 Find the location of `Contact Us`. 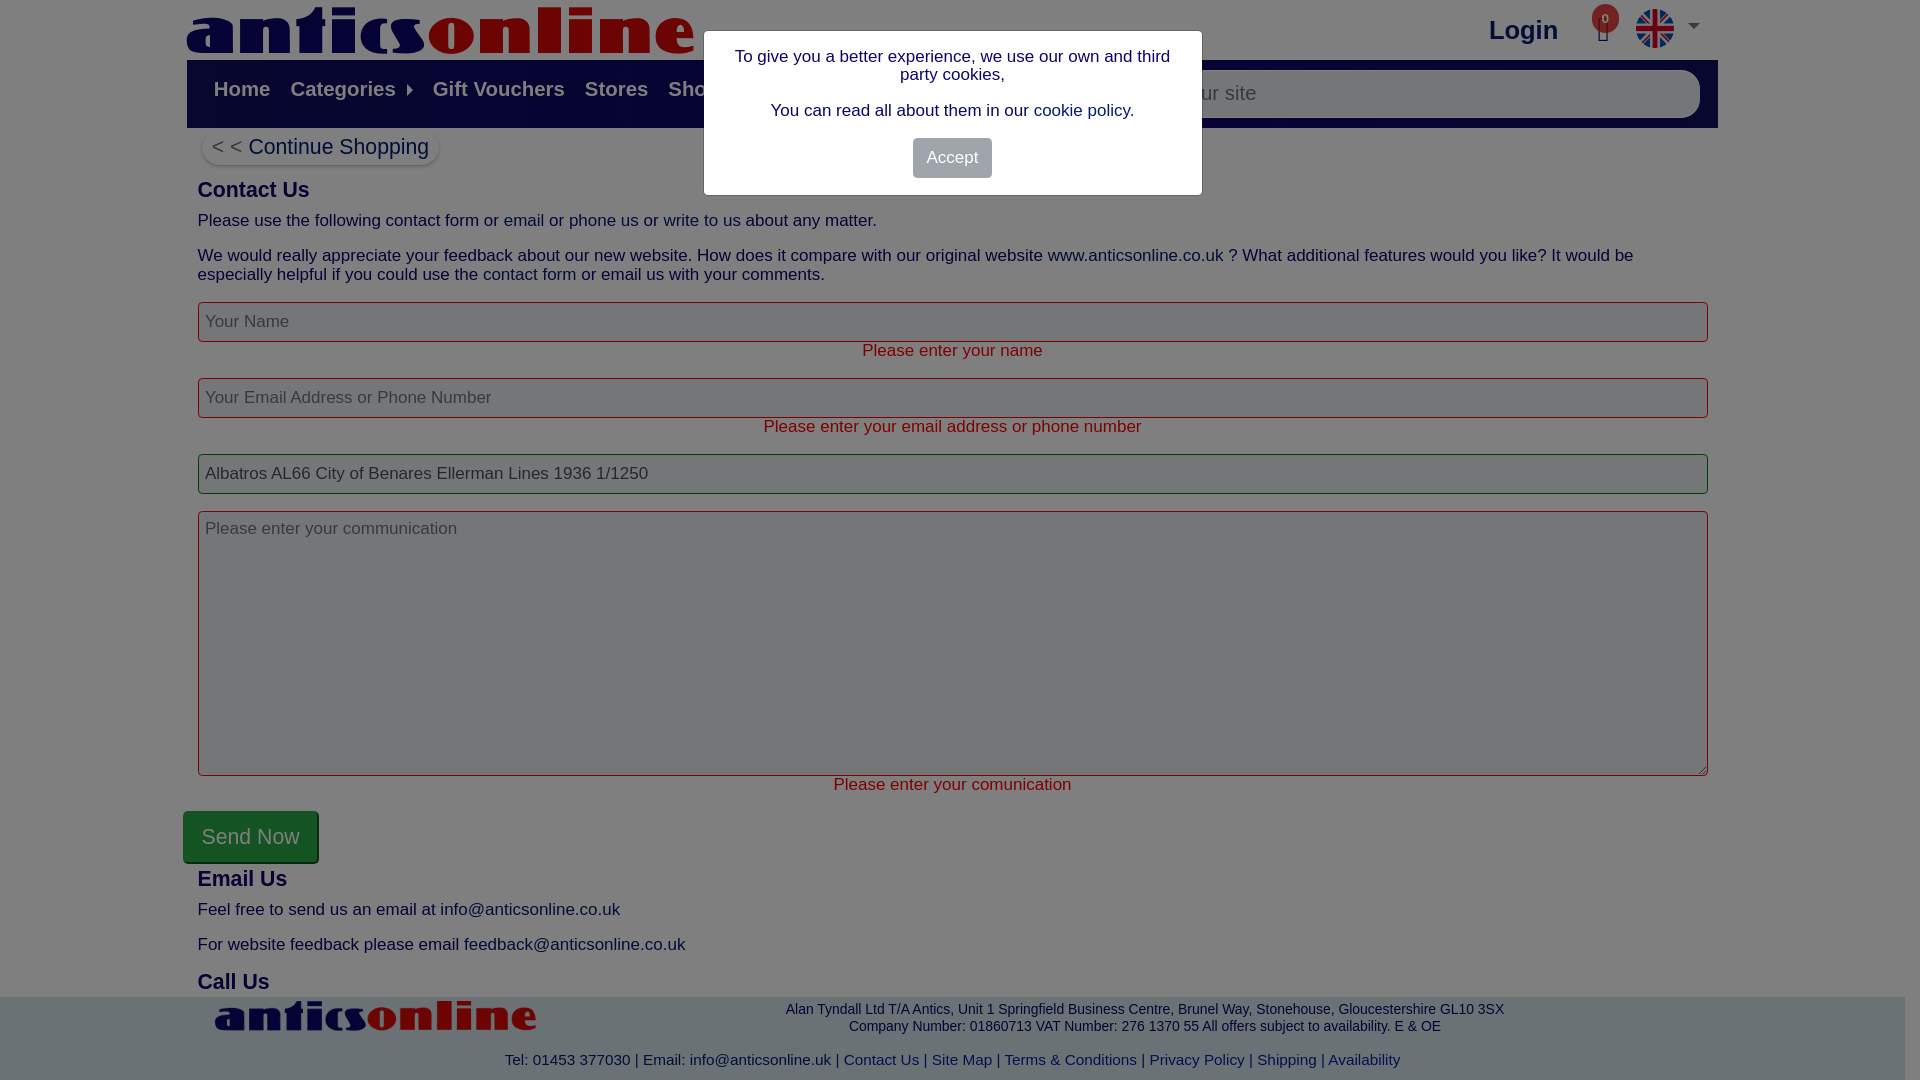

Contact Us is located at coordinates (882, 1058).